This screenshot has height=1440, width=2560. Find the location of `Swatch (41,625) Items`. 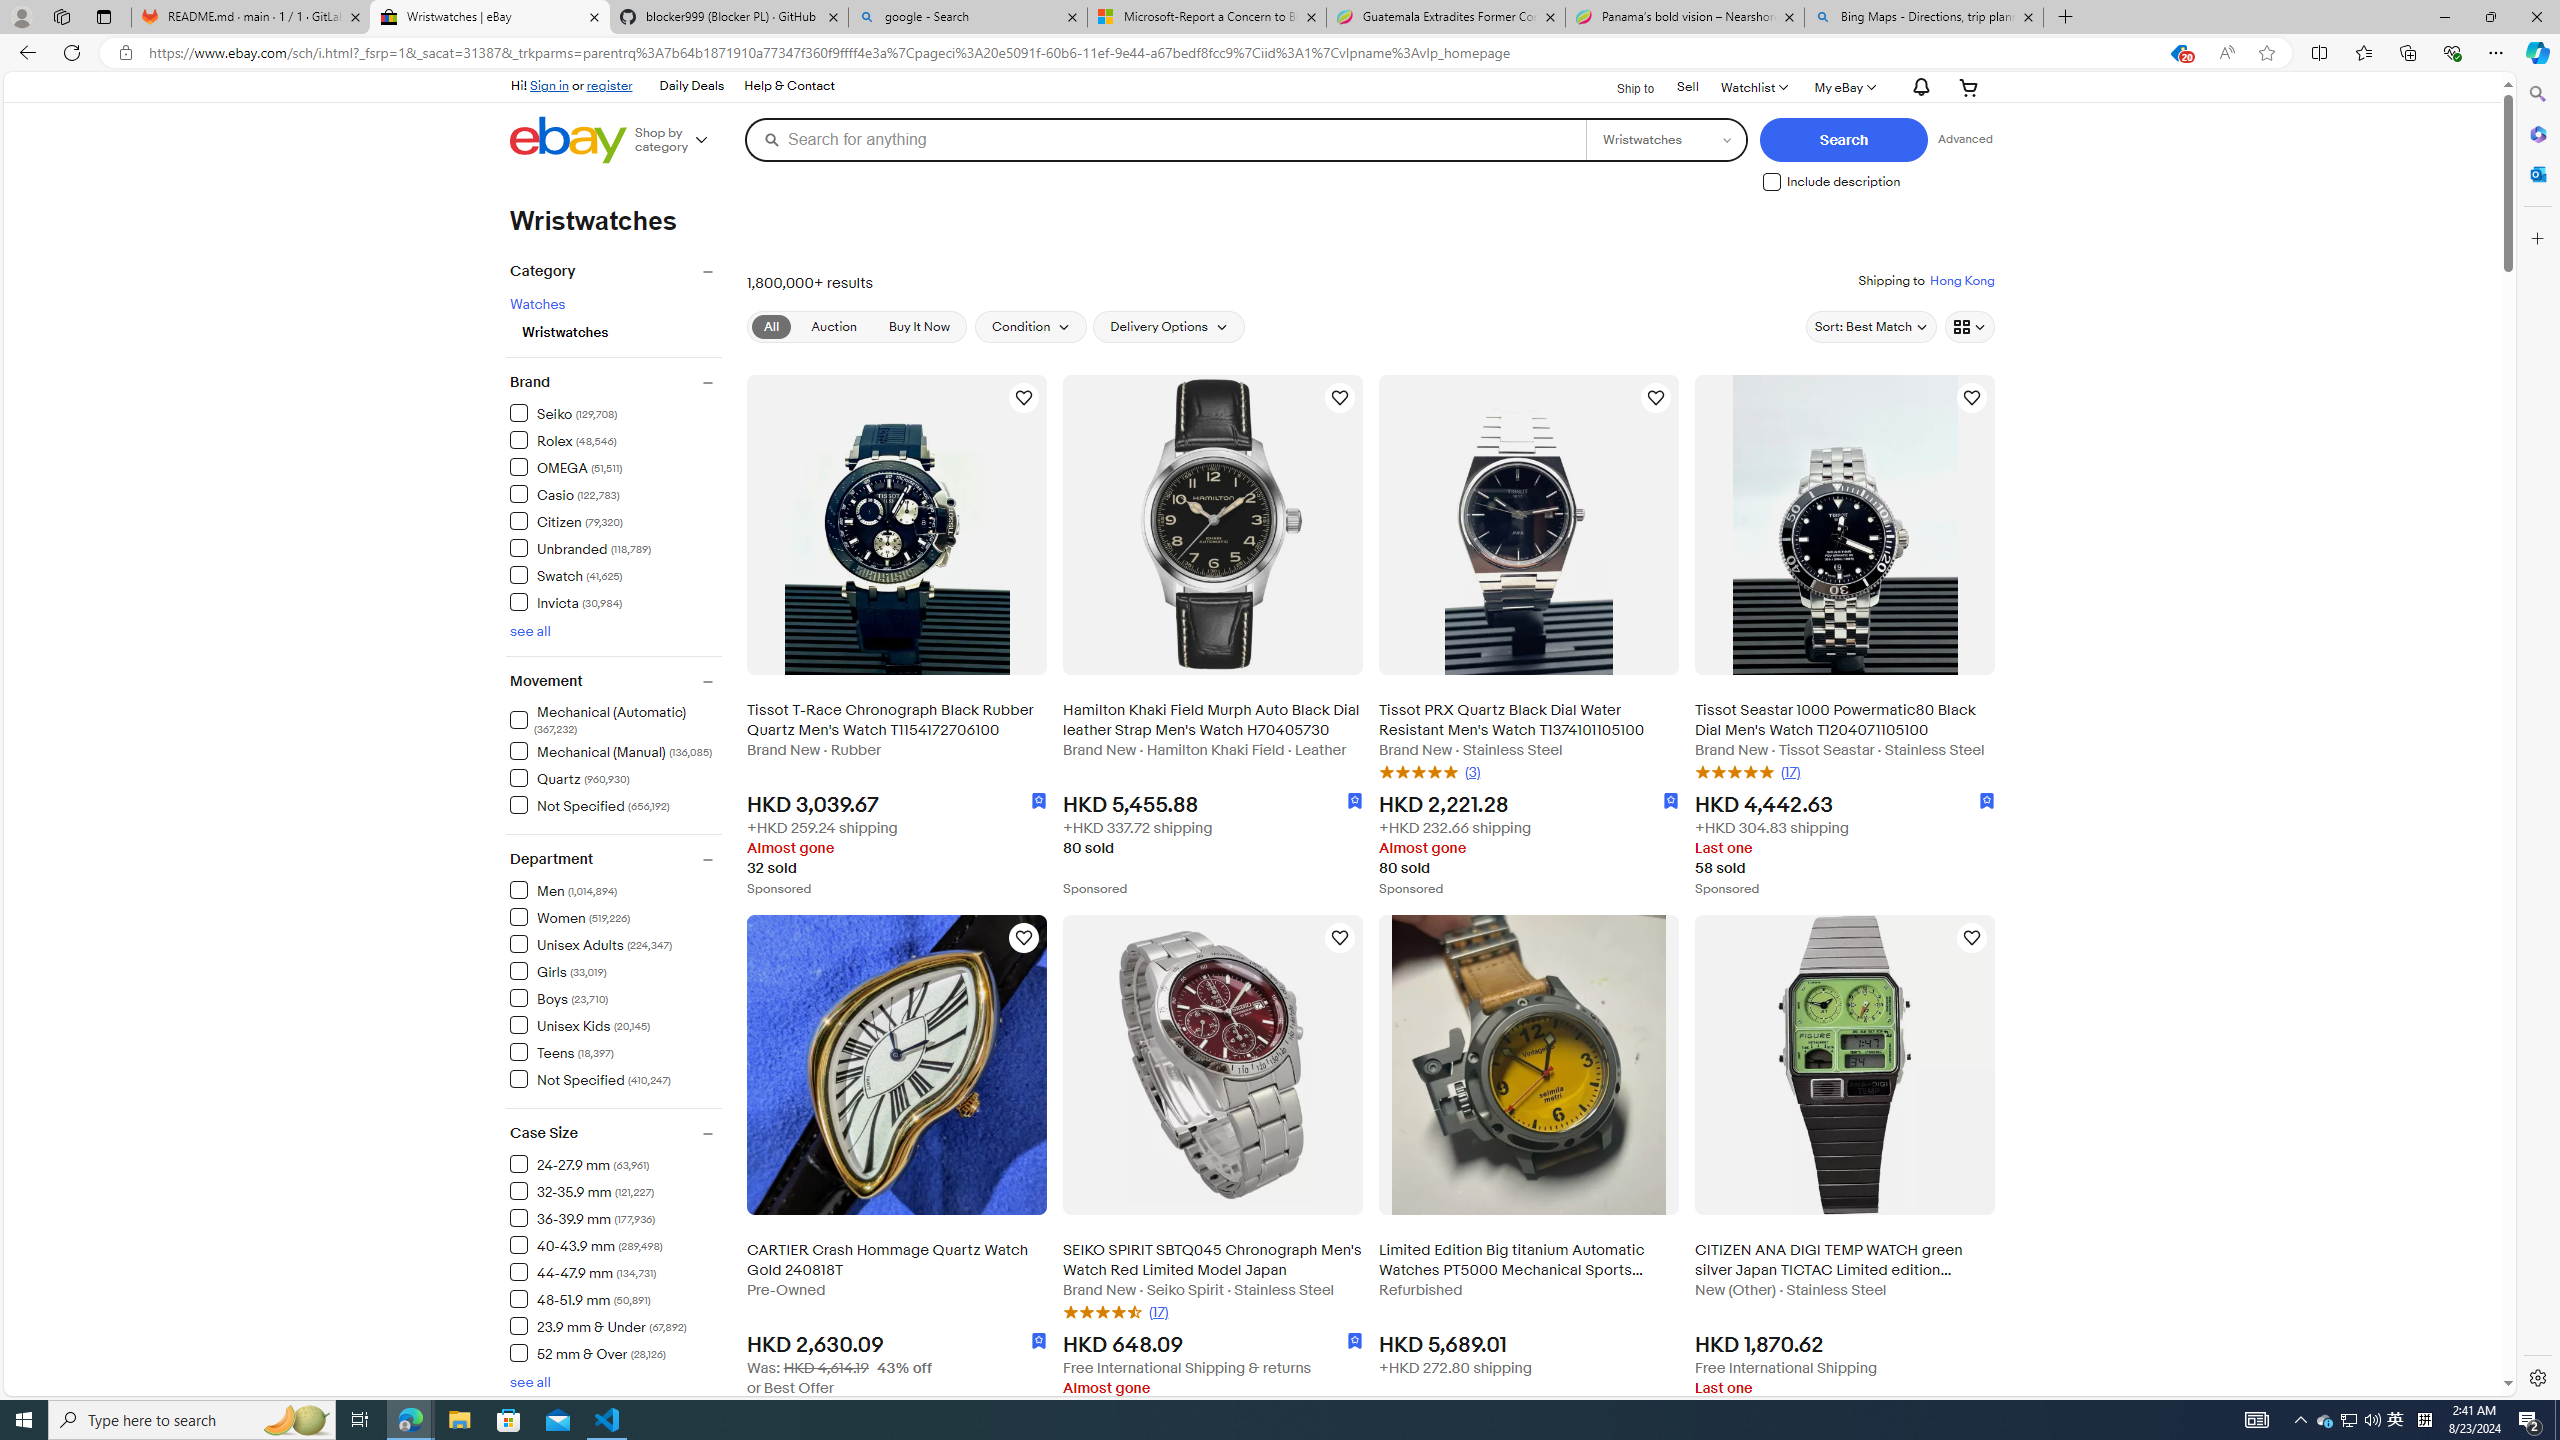

Swatch (41,625) Items is located at coordinates (566, 574).